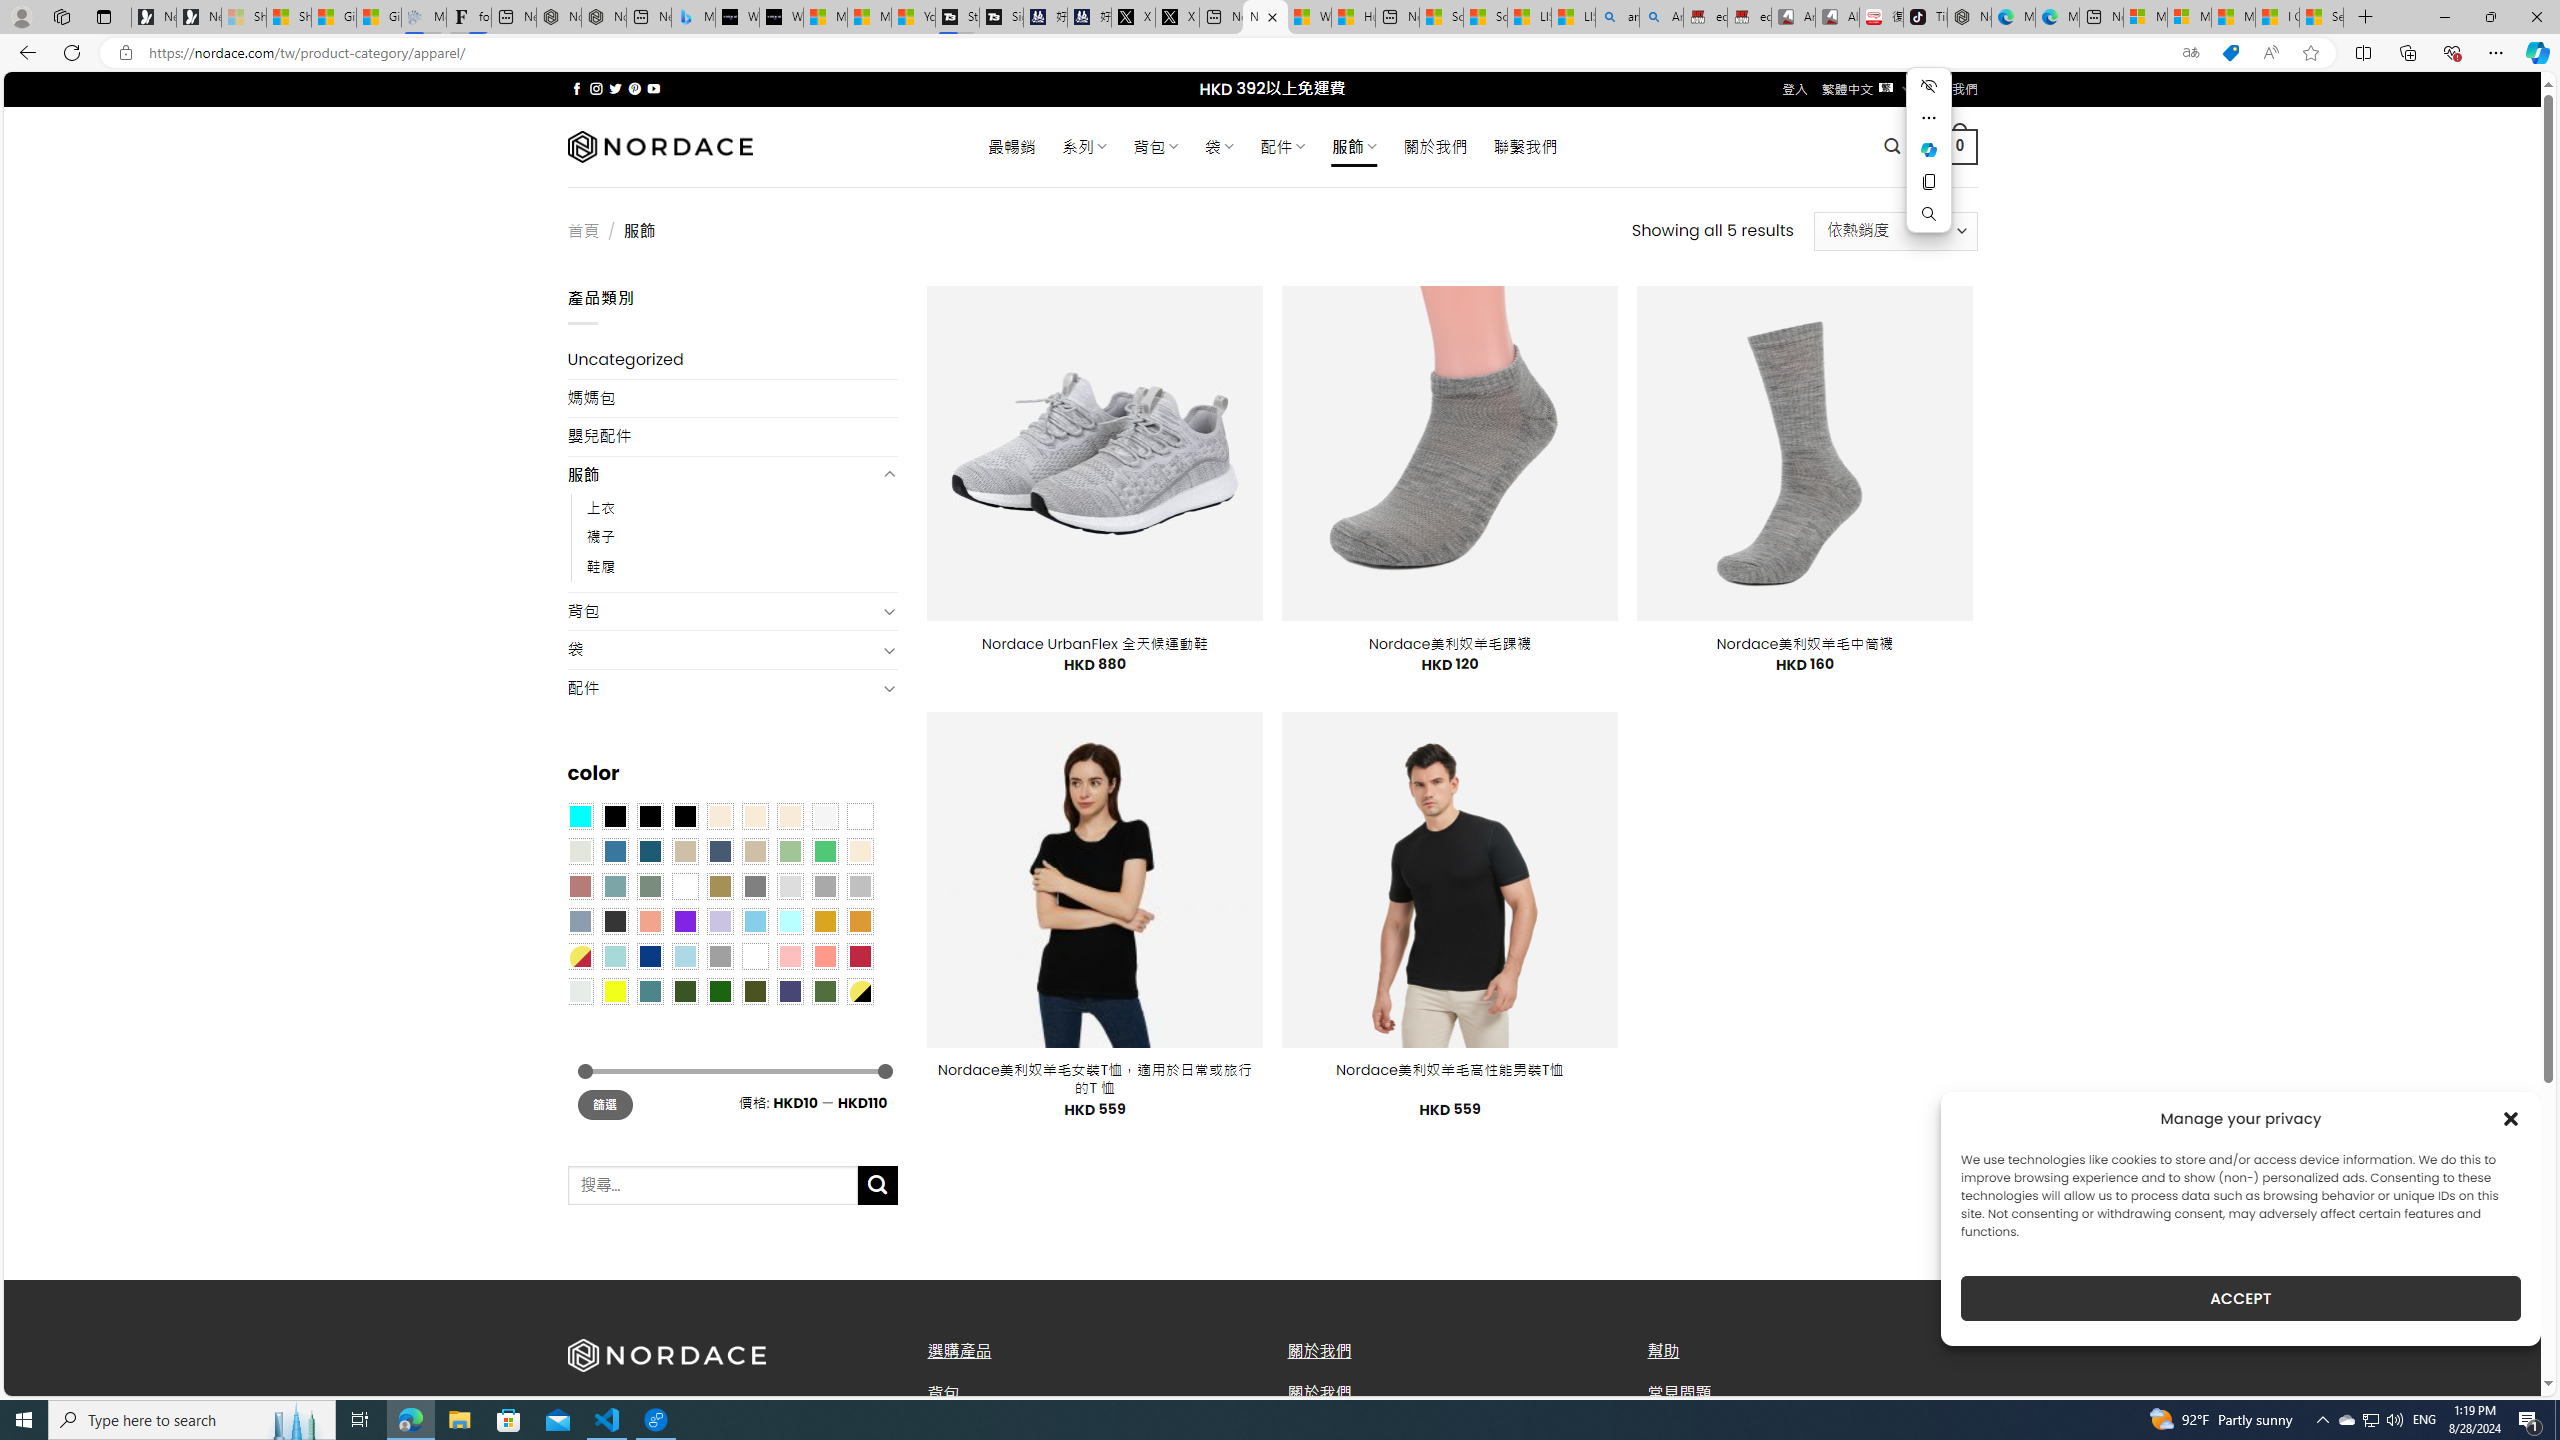 The image size is (2560, 1440). I want to click on ACCEPT, so click(2240, 1298).